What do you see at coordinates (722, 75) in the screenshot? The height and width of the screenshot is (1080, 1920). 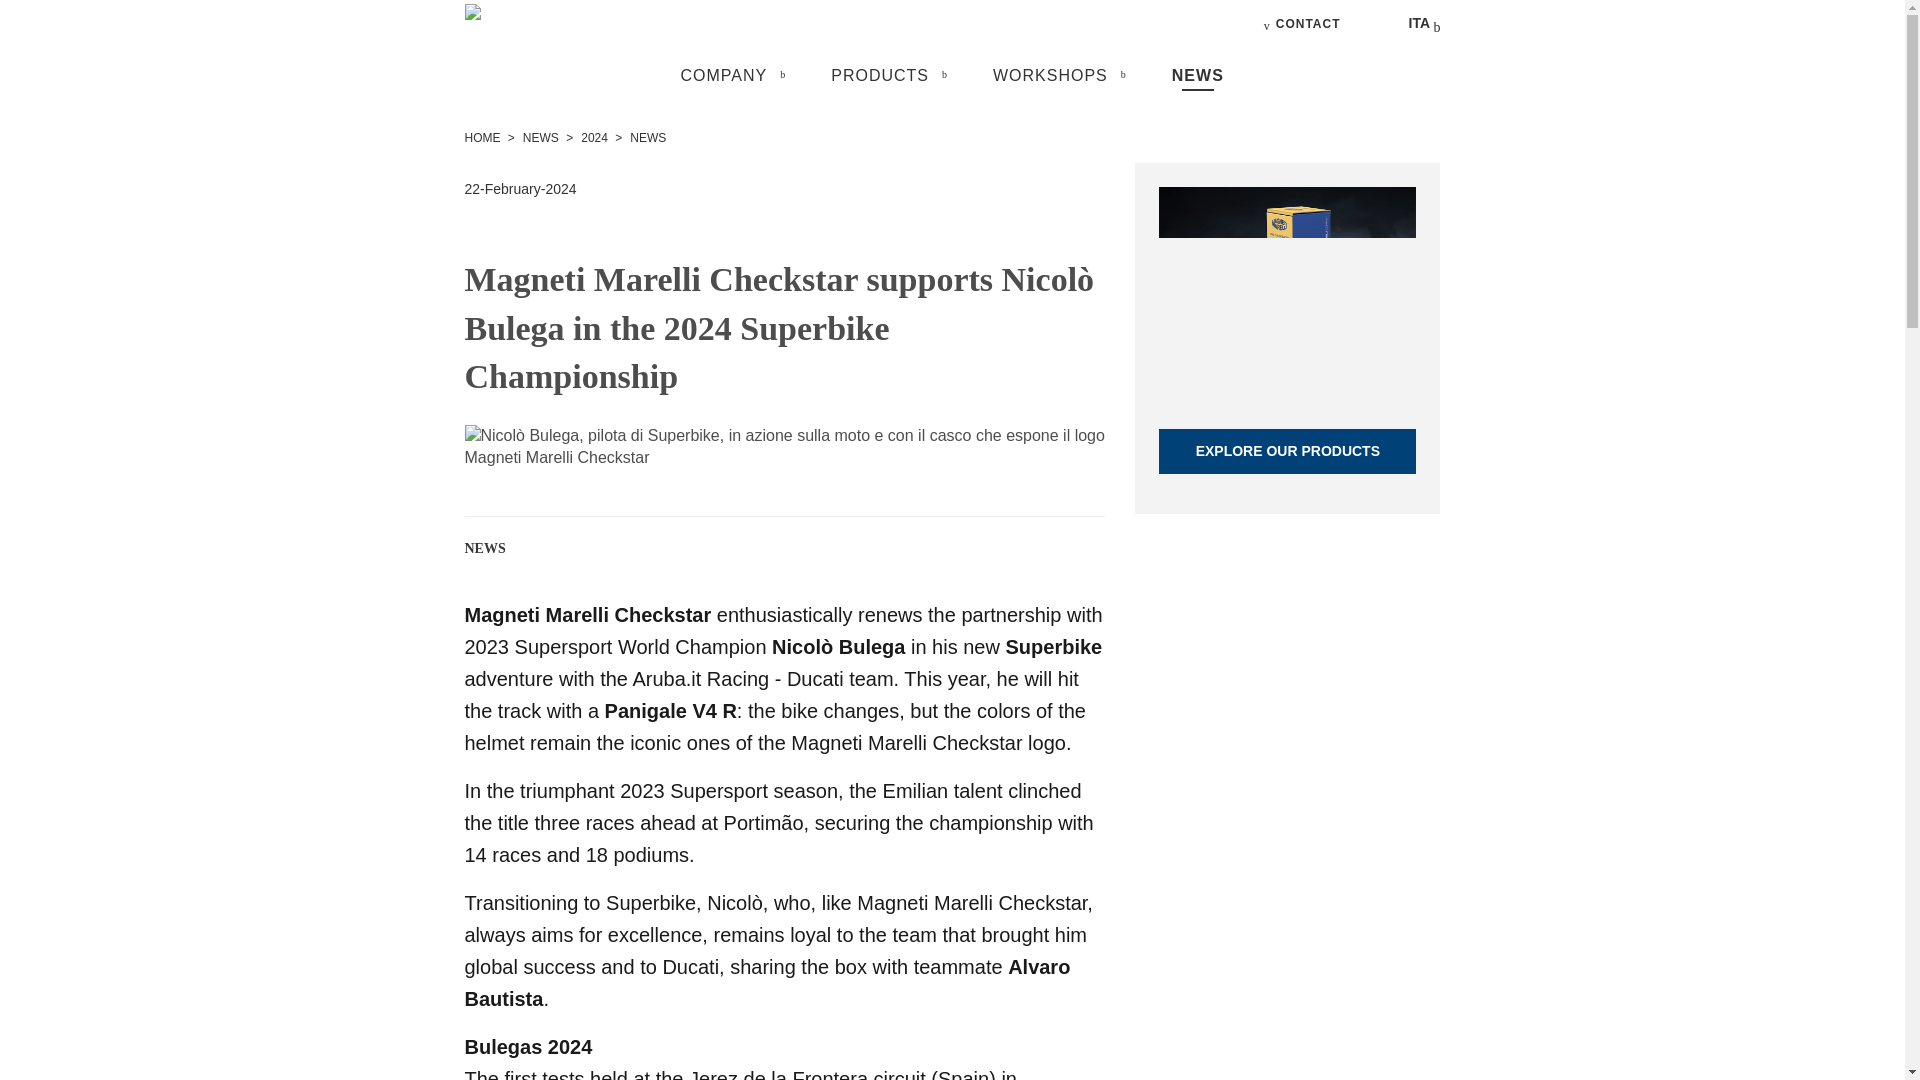 I see `Company` at bounding box center [722, 75].